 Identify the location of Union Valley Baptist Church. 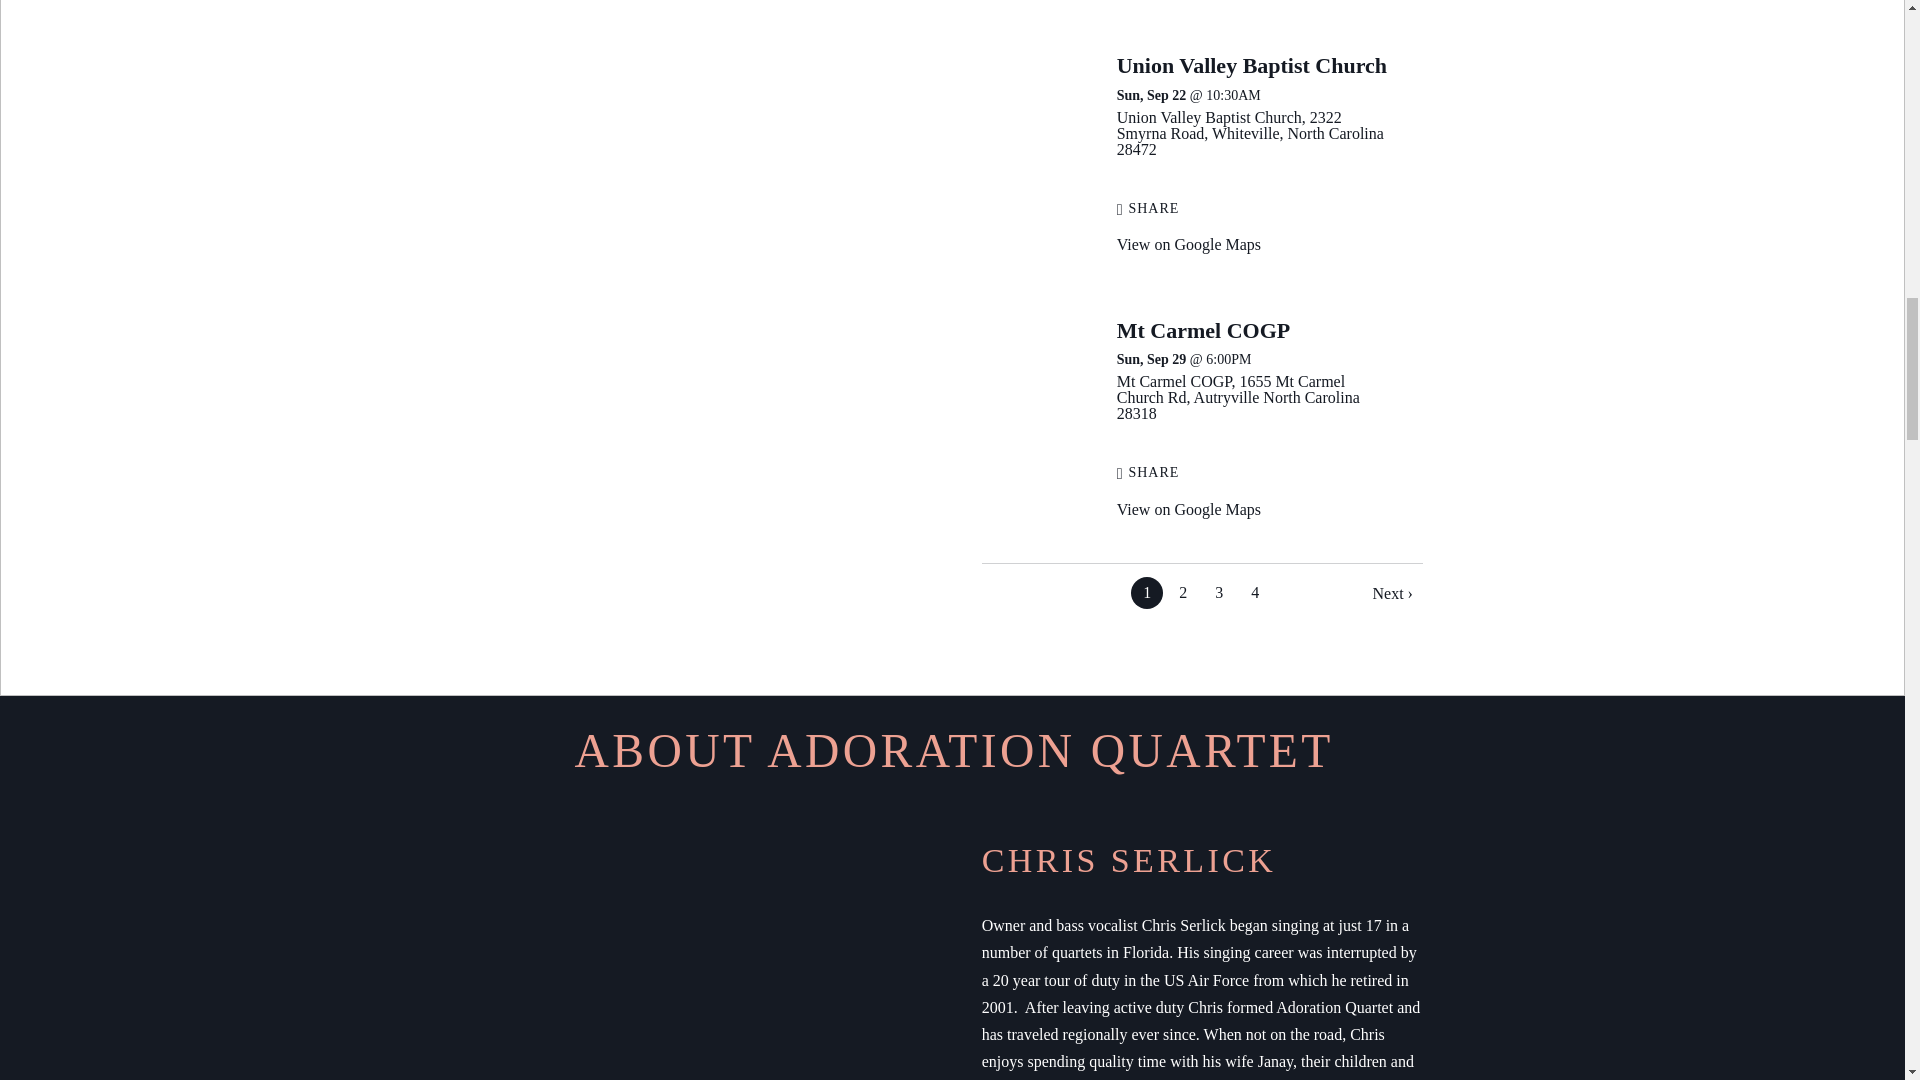
(1252, 64).